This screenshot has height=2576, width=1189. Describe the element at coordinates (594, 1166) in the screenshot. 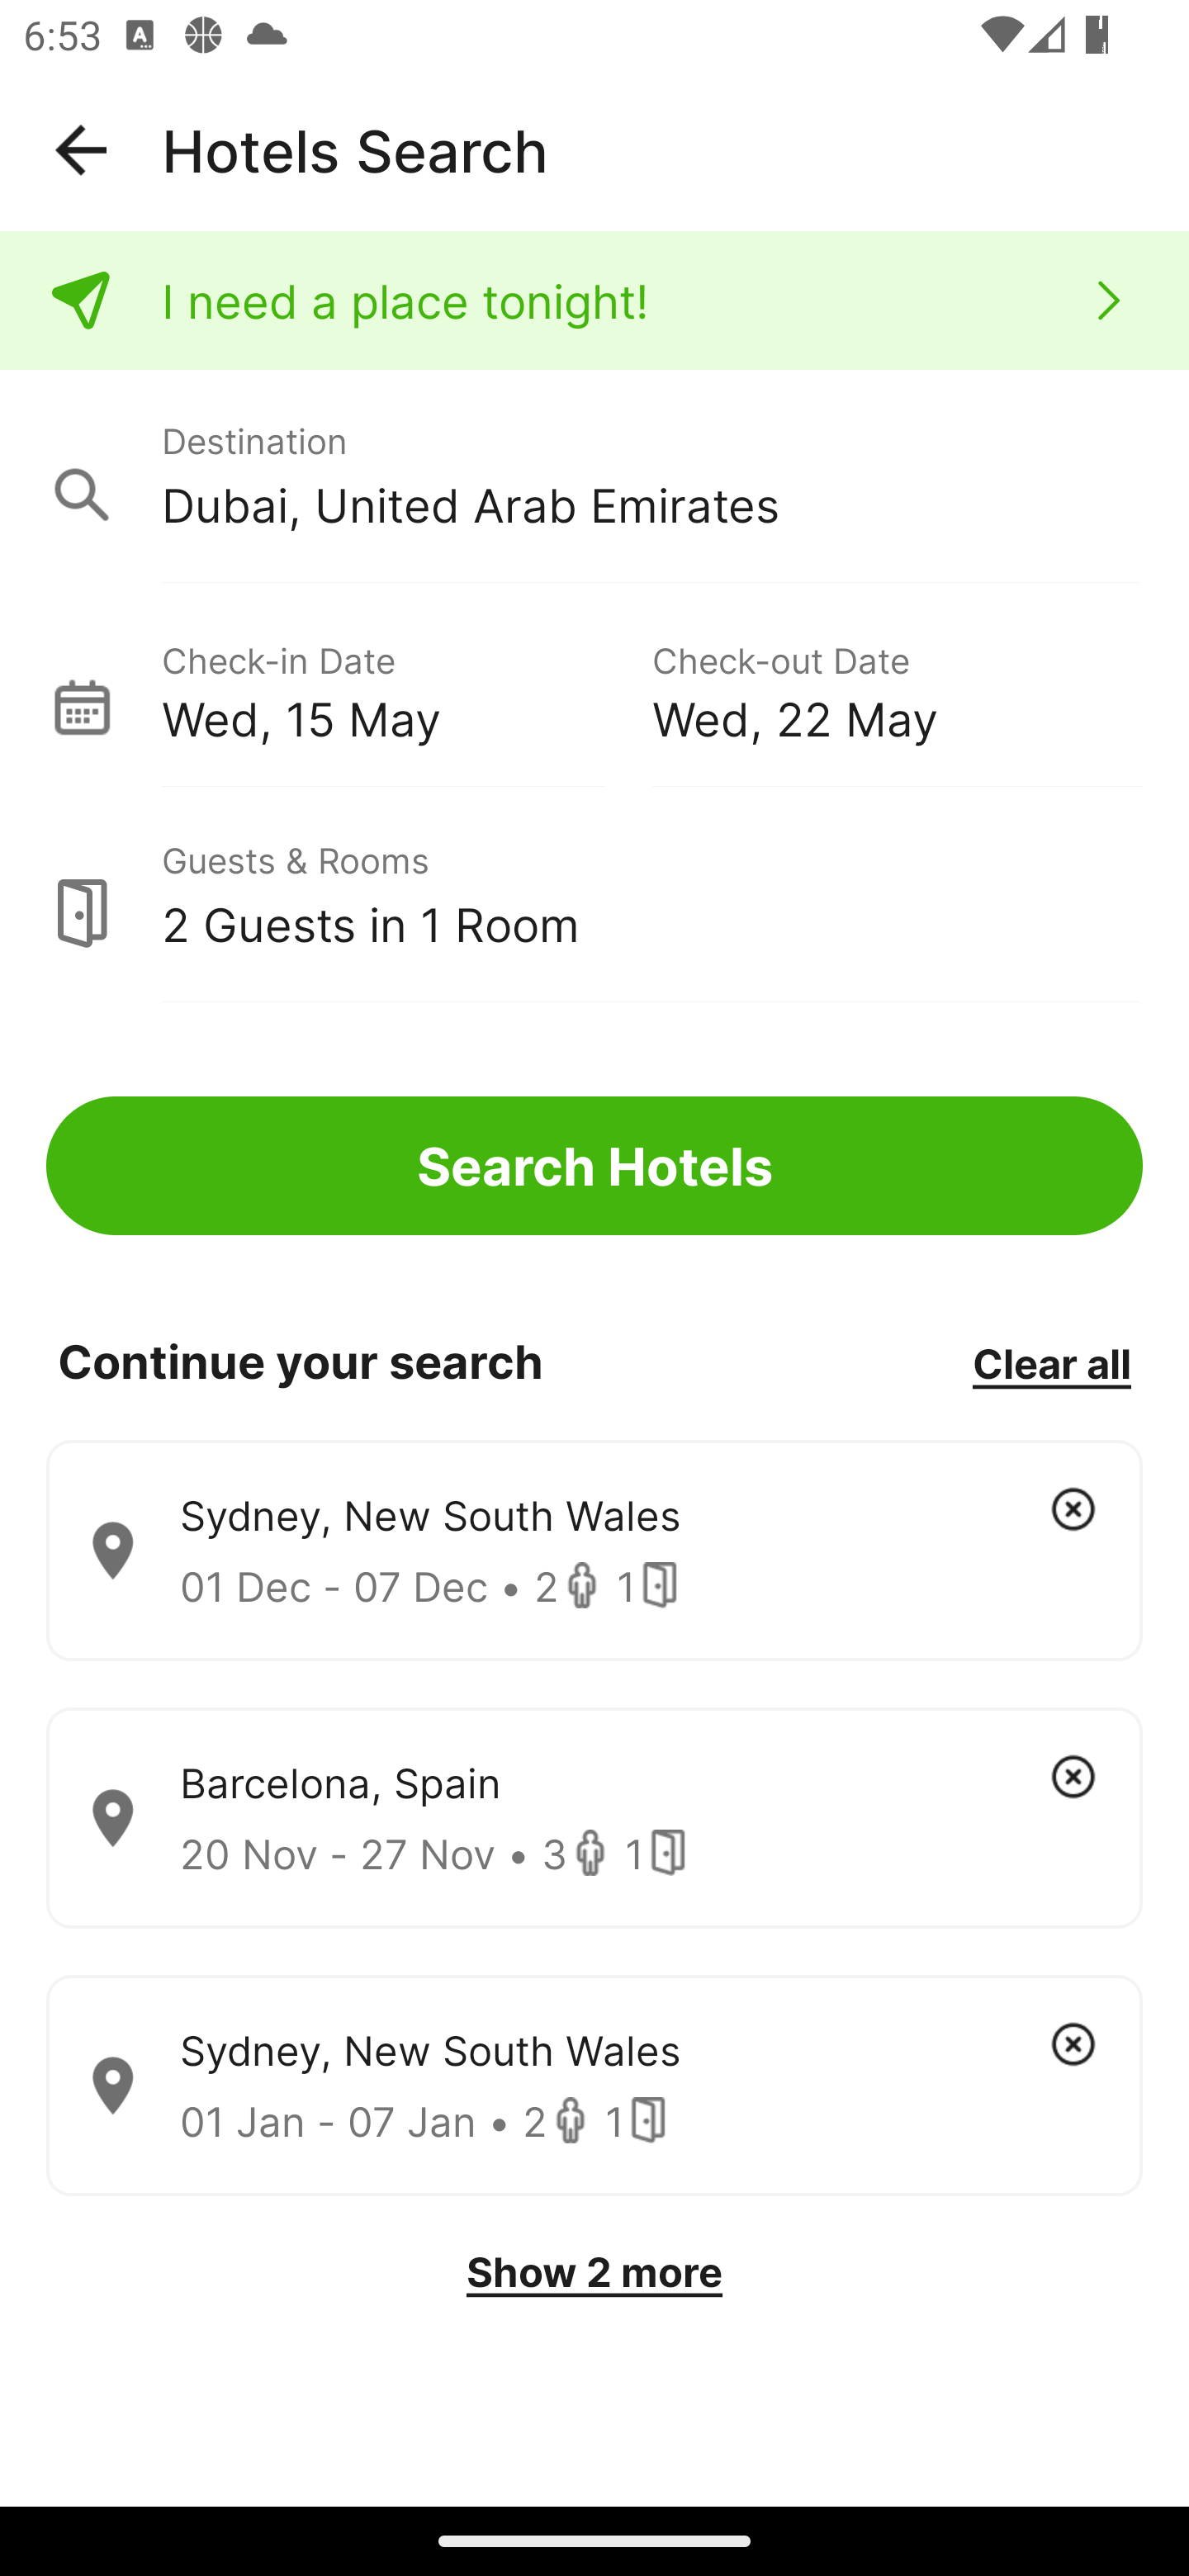

I see `Search Hotels` at that location.